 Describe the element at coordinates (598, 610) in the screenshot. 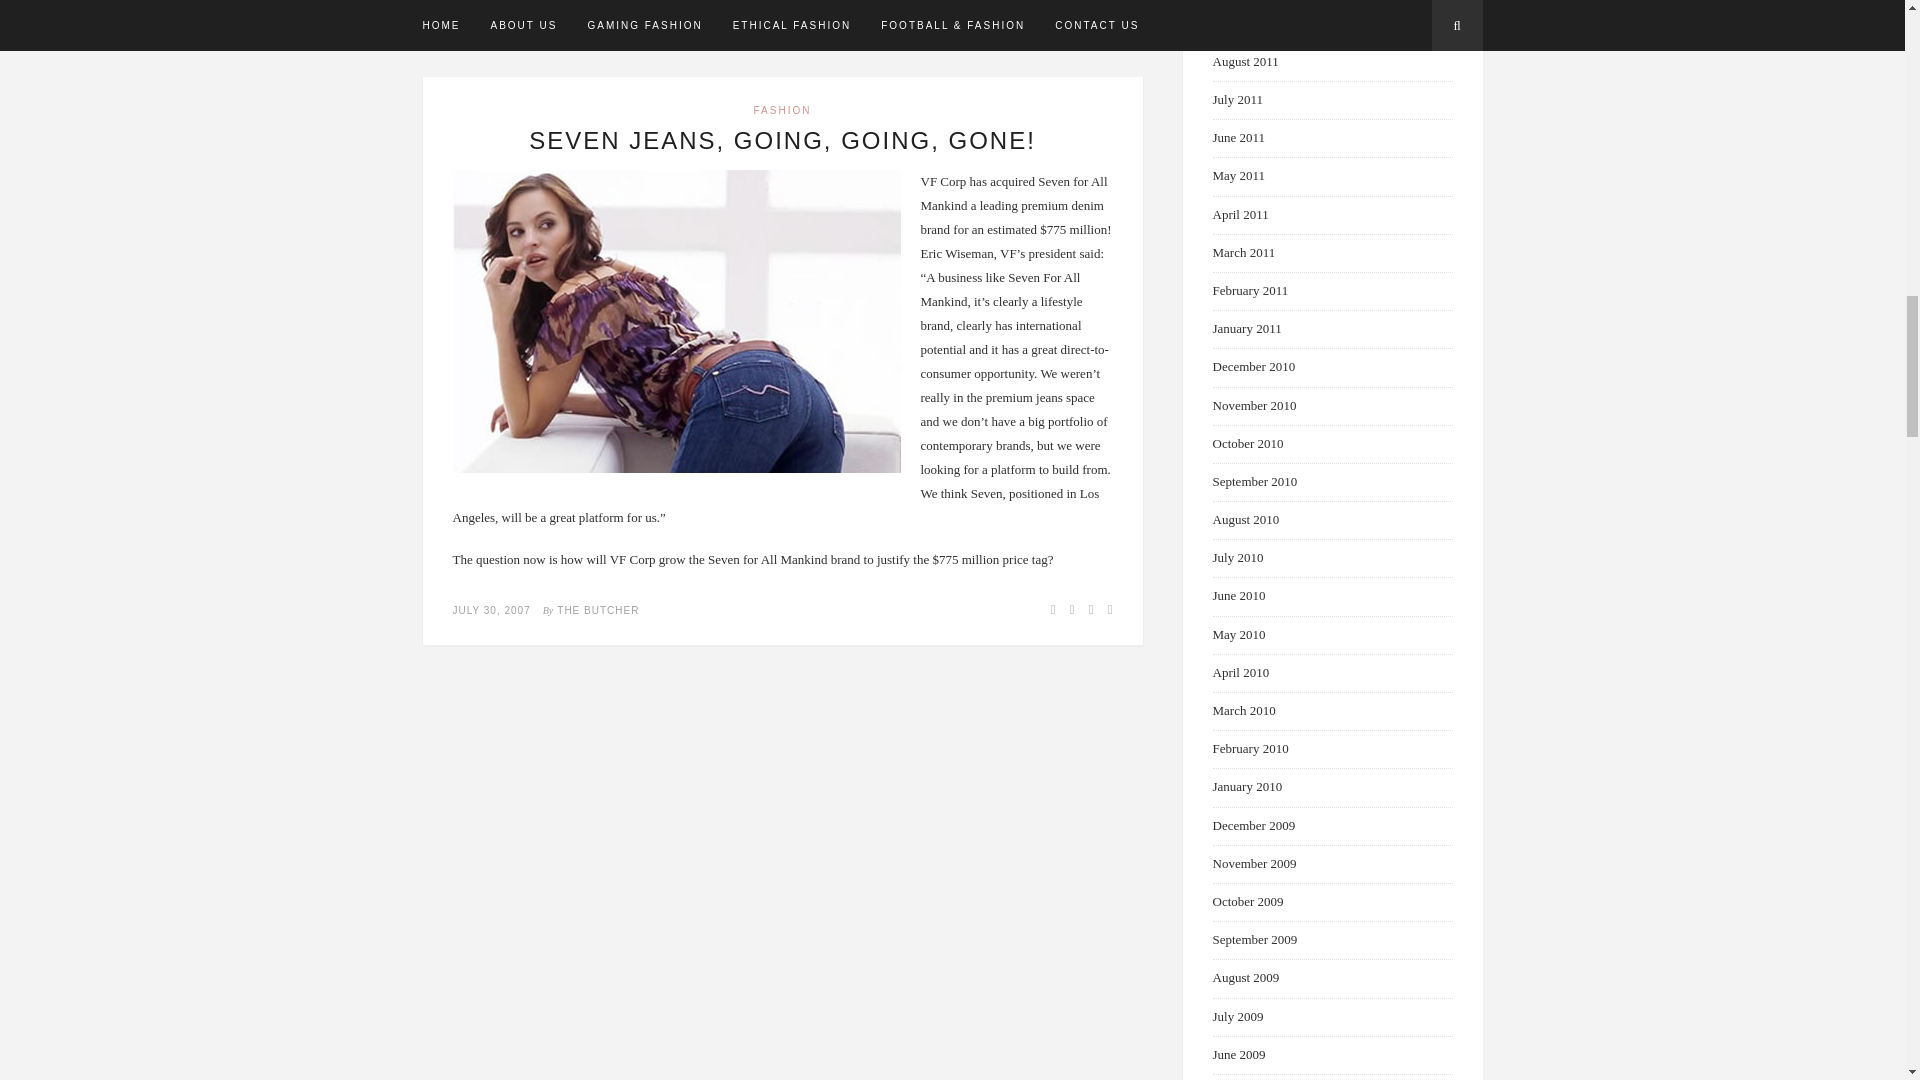

I see `Posts by The Butcher` at that location.